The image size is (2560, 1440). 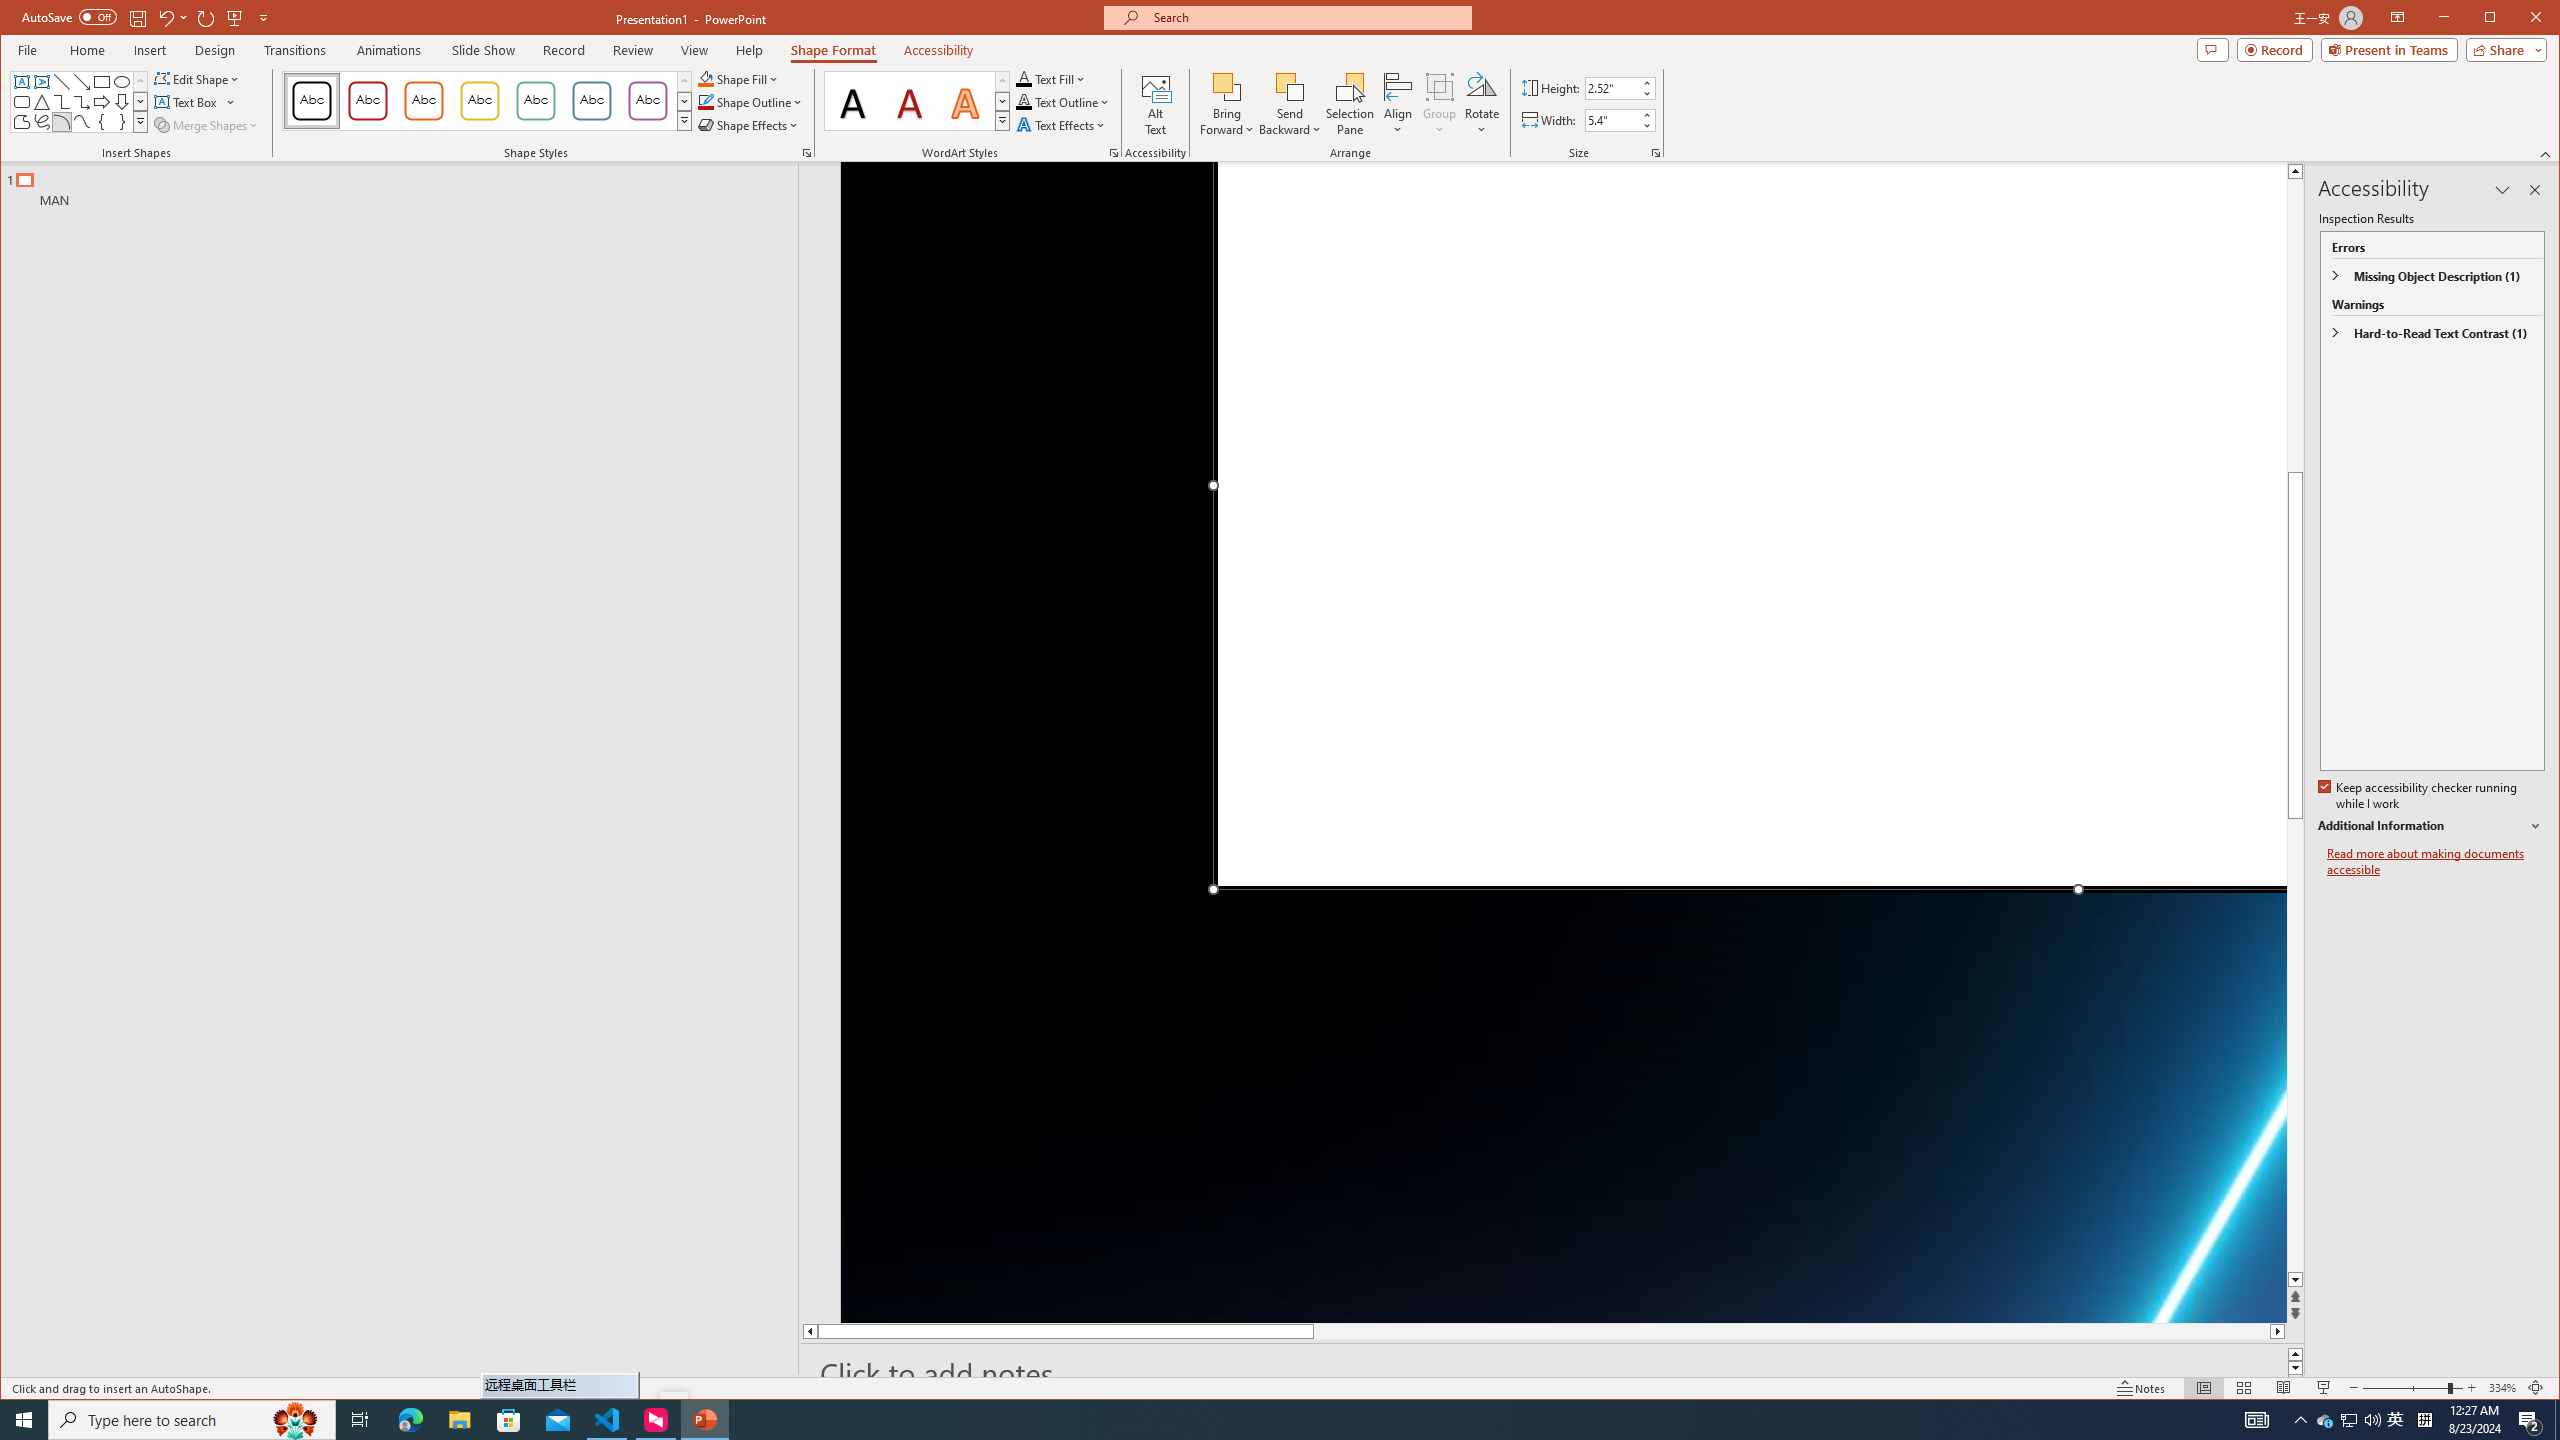 What do you see at coordinates (40, 122) in the screenshot?
I see `Quick Styles` at bounding box center [40, 122].